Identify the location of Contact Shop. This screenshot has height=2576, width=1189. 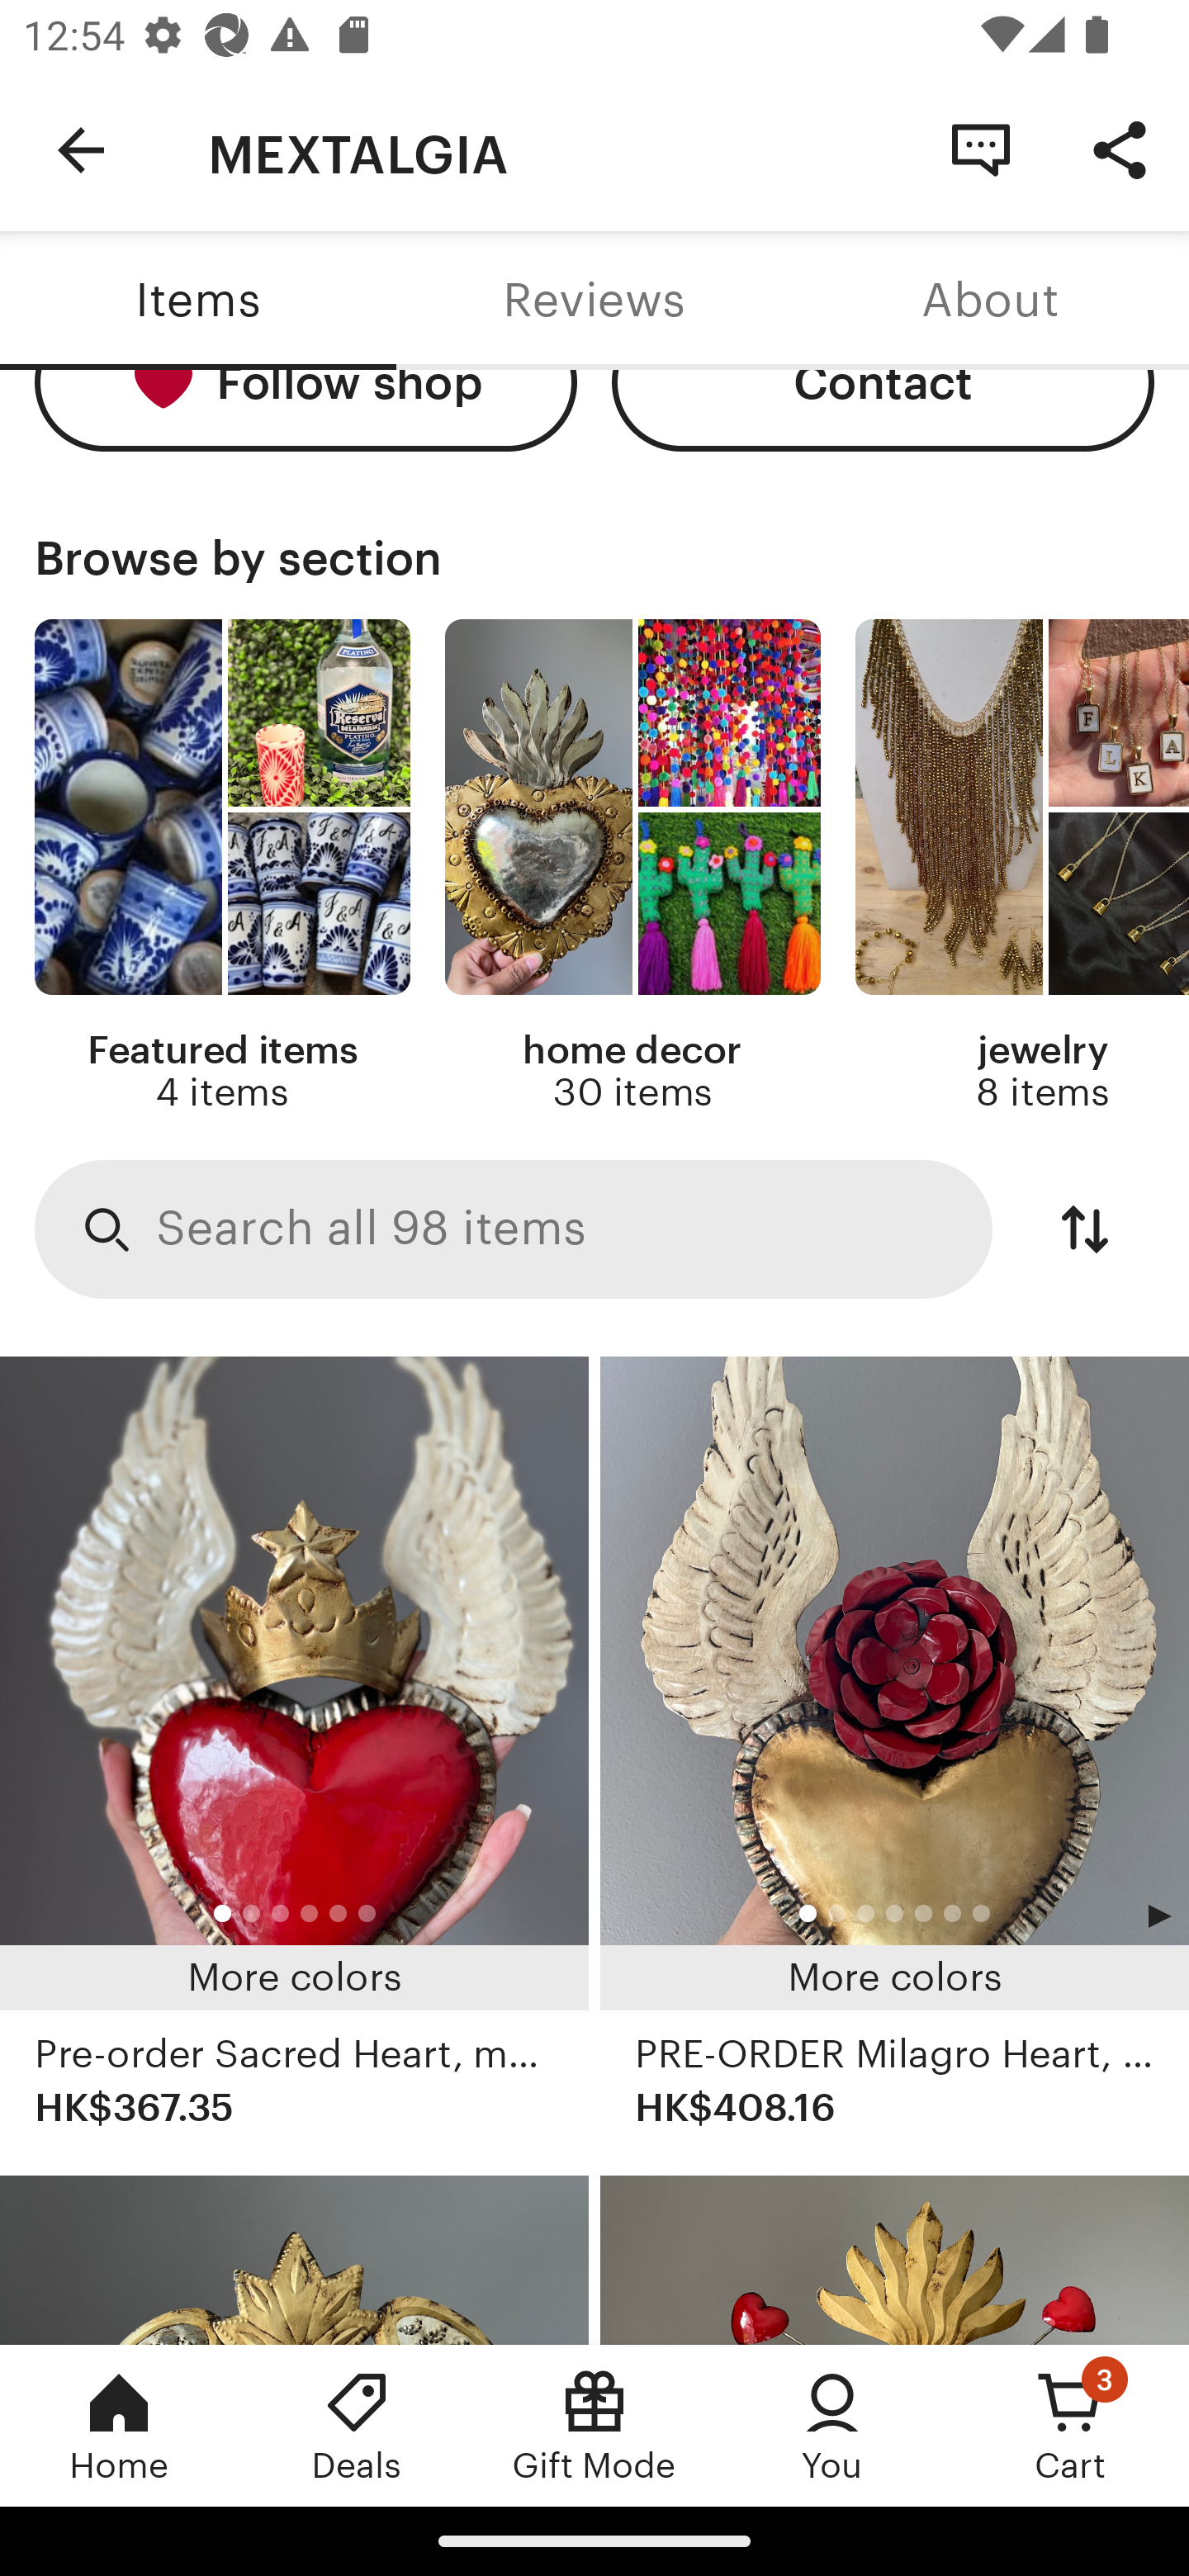
(981, 149).